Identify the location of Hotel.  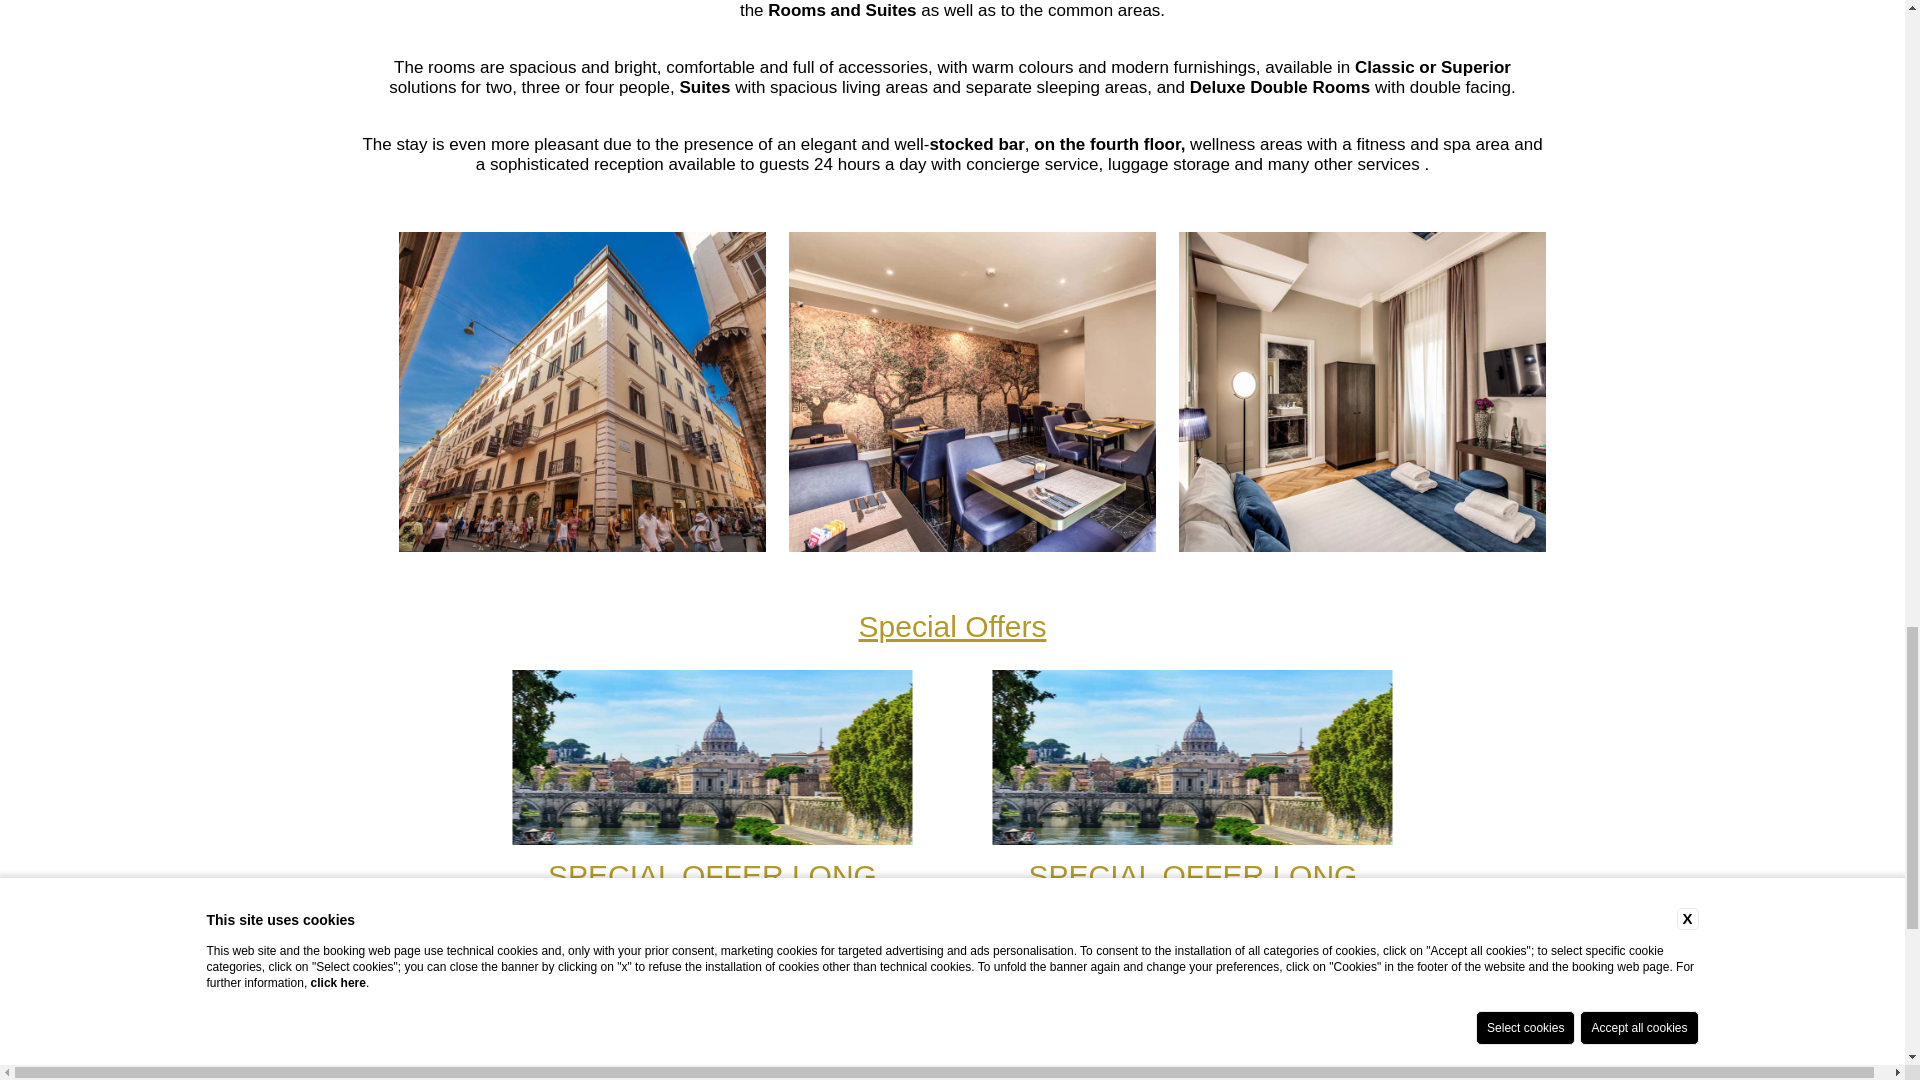
(712, 756).